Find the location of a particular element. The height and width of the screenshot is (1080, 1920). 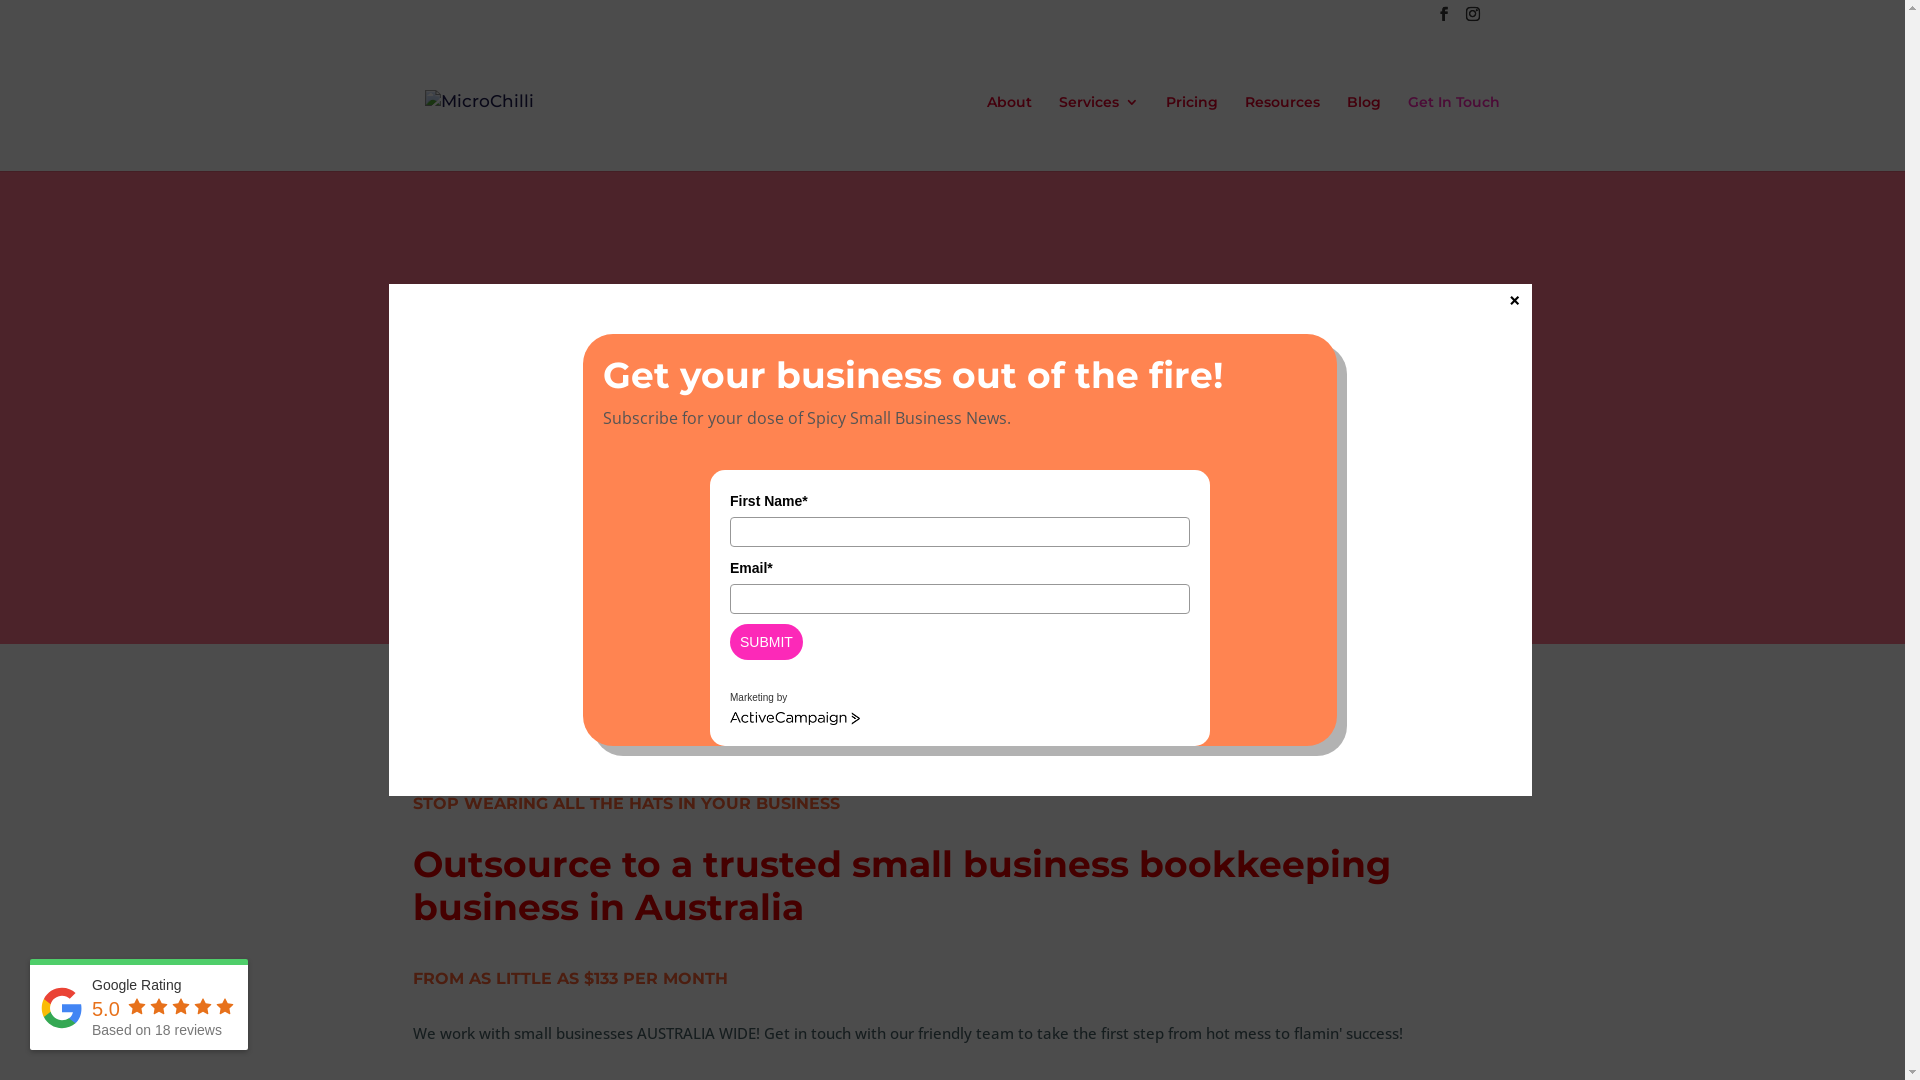

Get In Touch is located at coordinates (1454, 132).